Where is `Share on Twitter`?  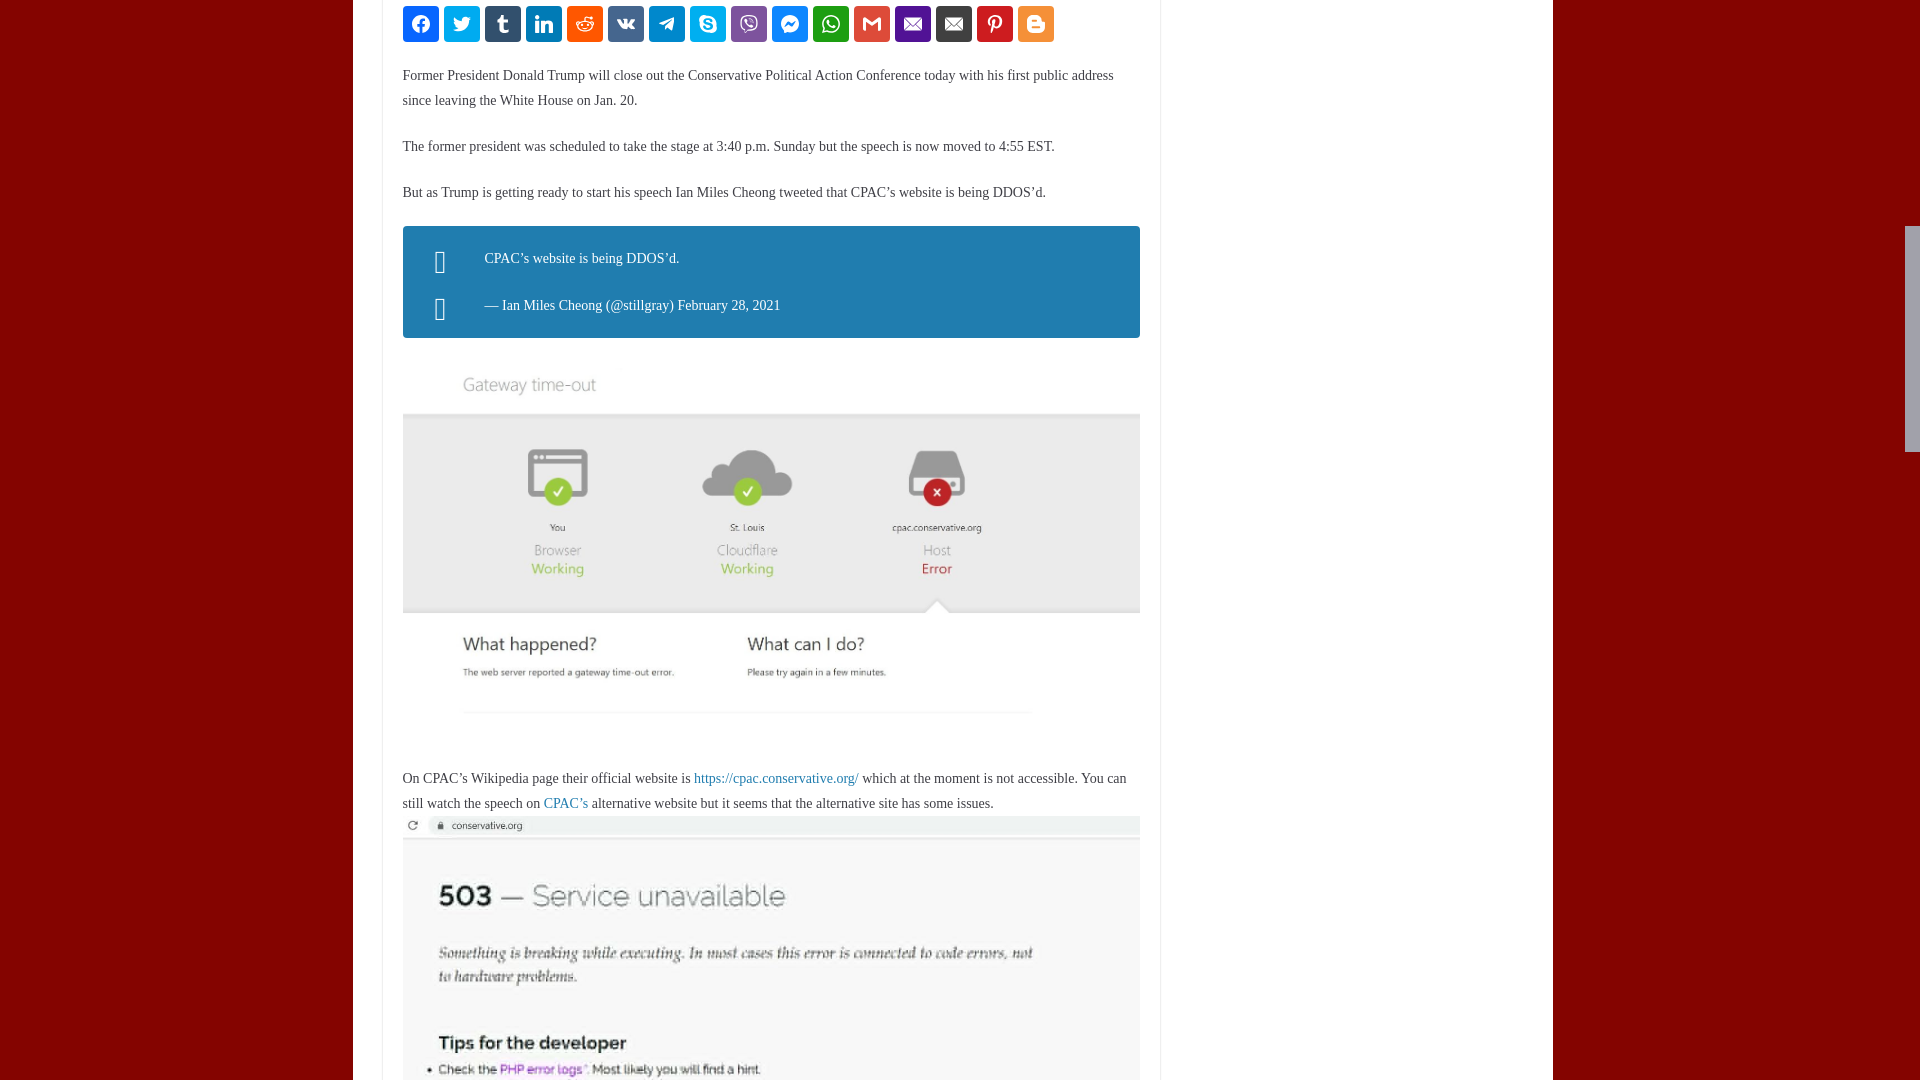
Share on Twitter is located at coordinates (462, 24).